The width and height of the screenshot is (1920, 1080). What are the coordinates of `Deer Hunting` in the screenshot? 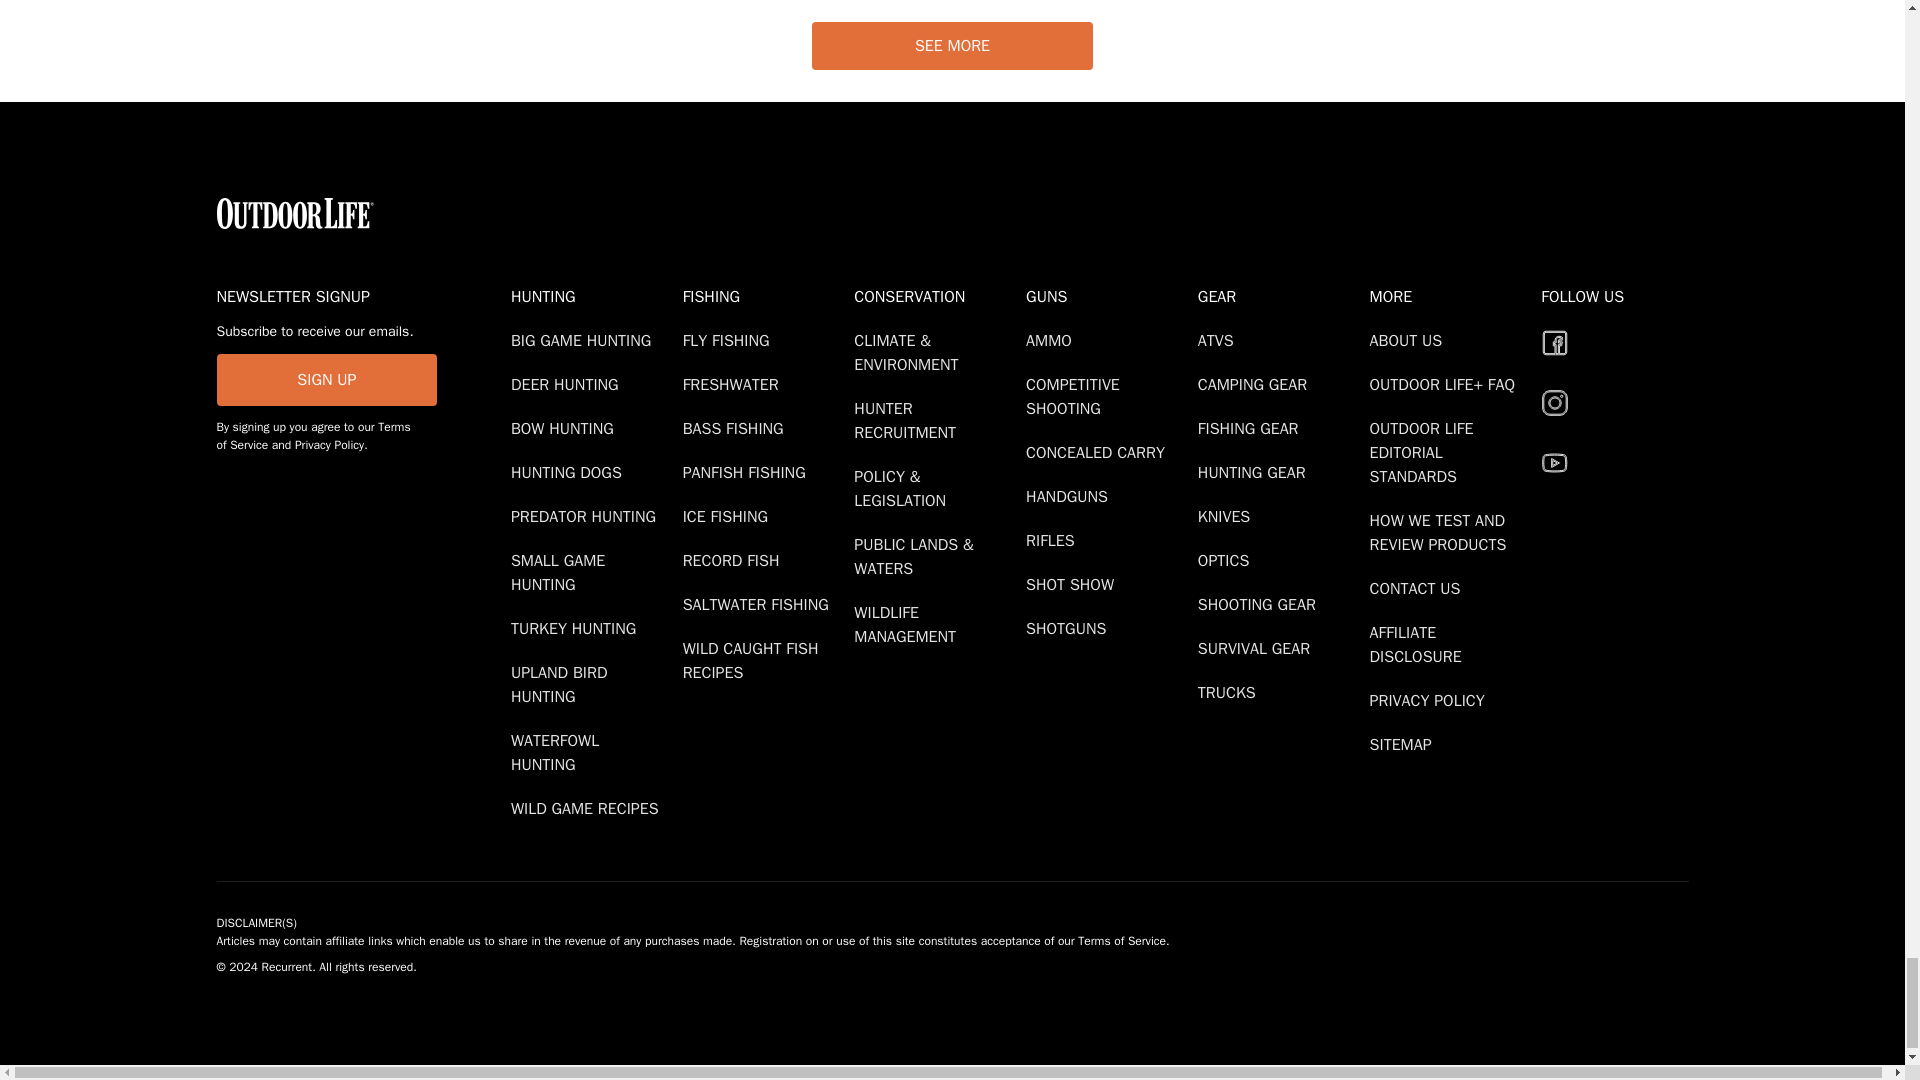 It's located at (568, 384).